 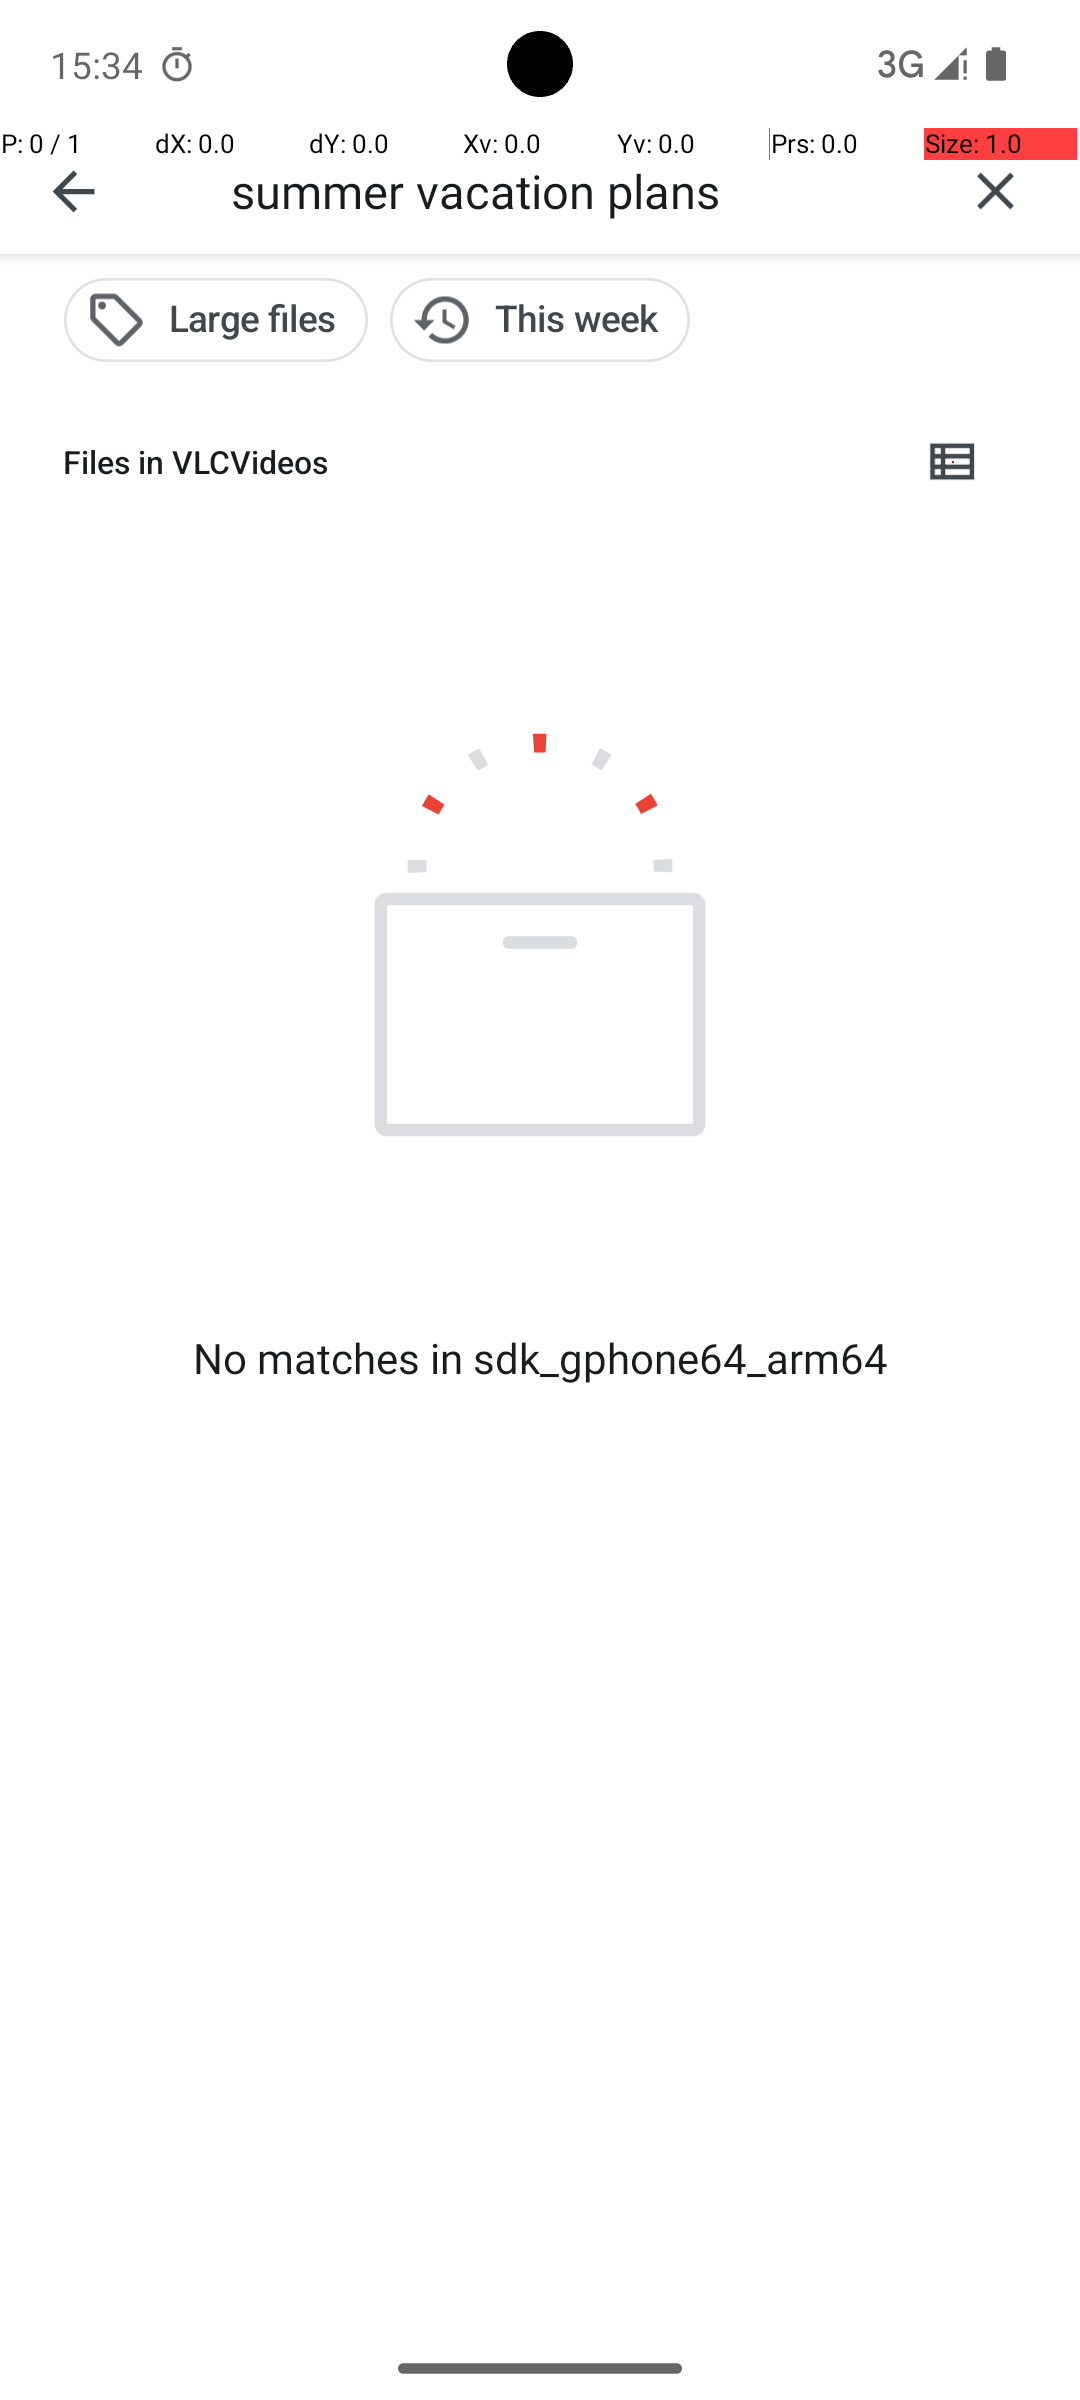 I want to click on summer vacation plans, so click(x=571, y=190).